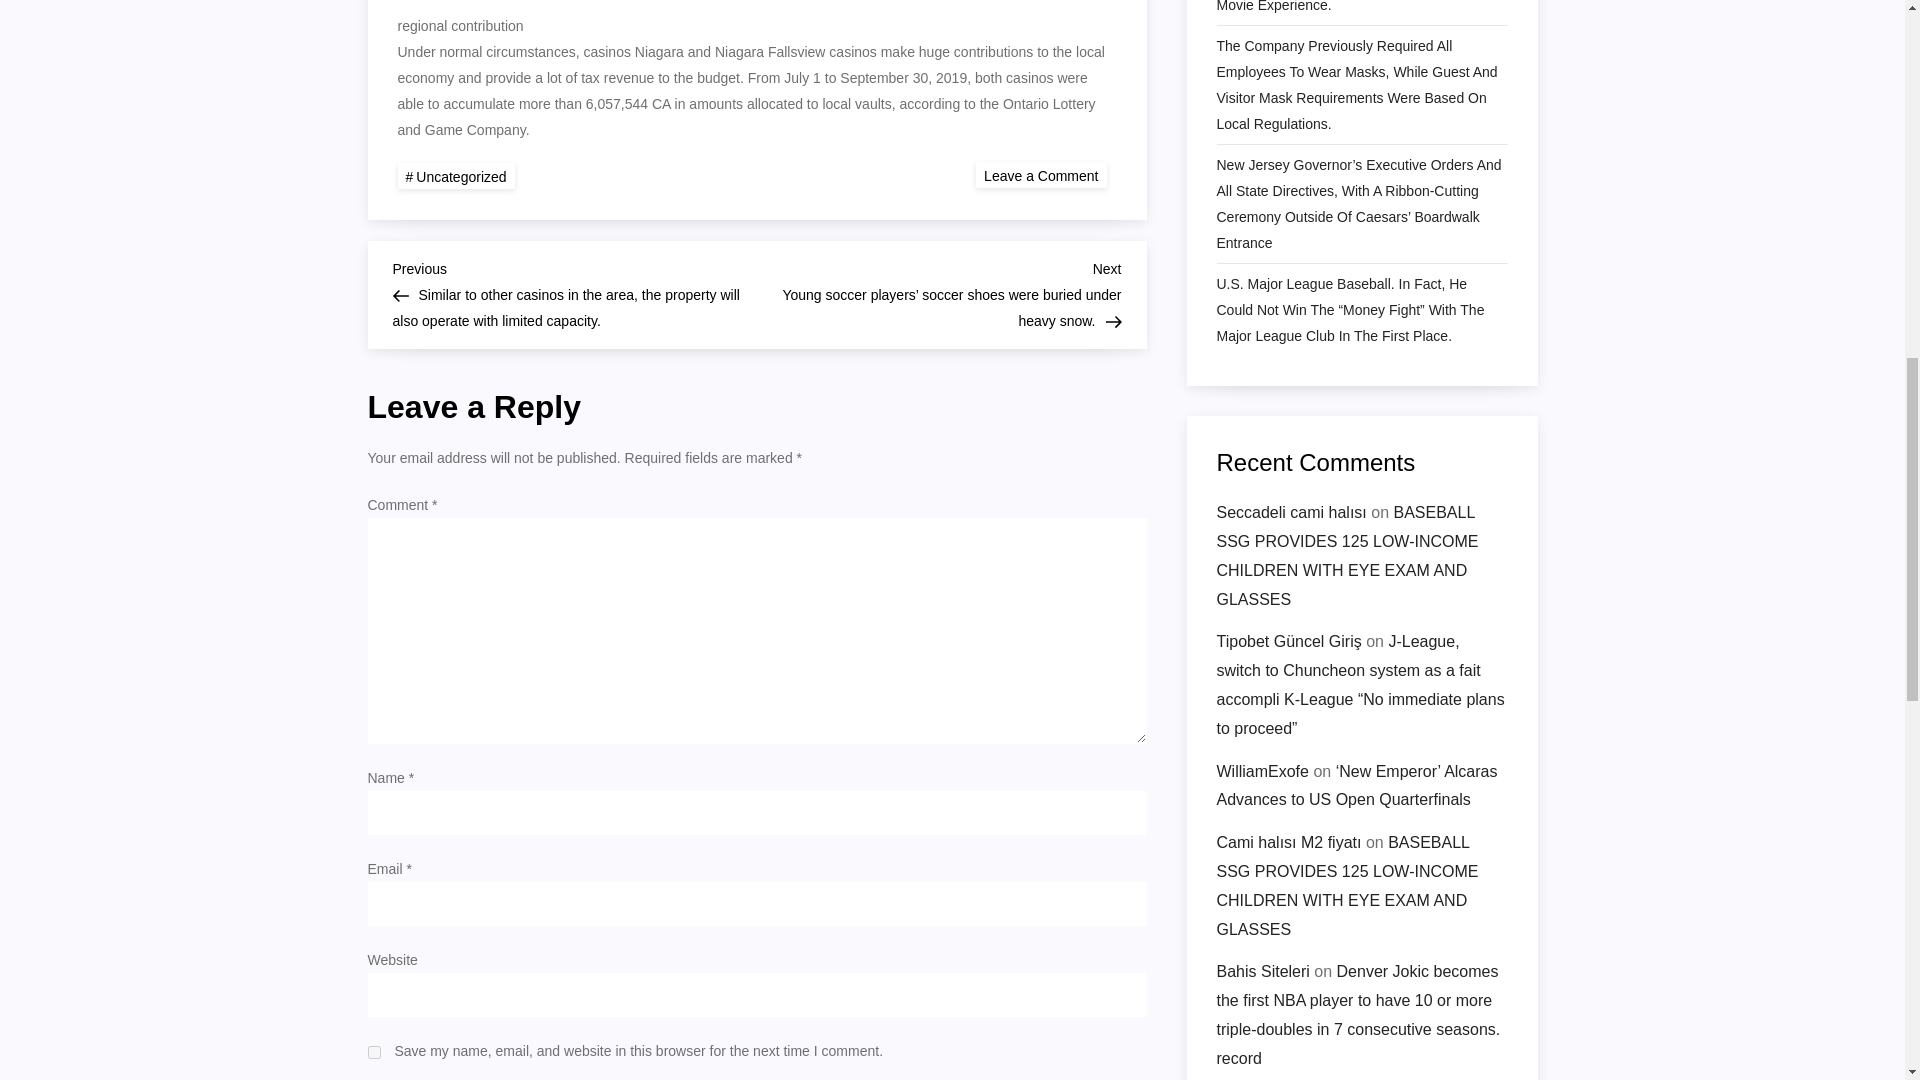 Image resolution: width=1920 pixels, height=1080 pixels. What do you see at coordinates (1261, 348) in the screenshot?
I see `WilliamExofe` at bounding box center [1261, 348].